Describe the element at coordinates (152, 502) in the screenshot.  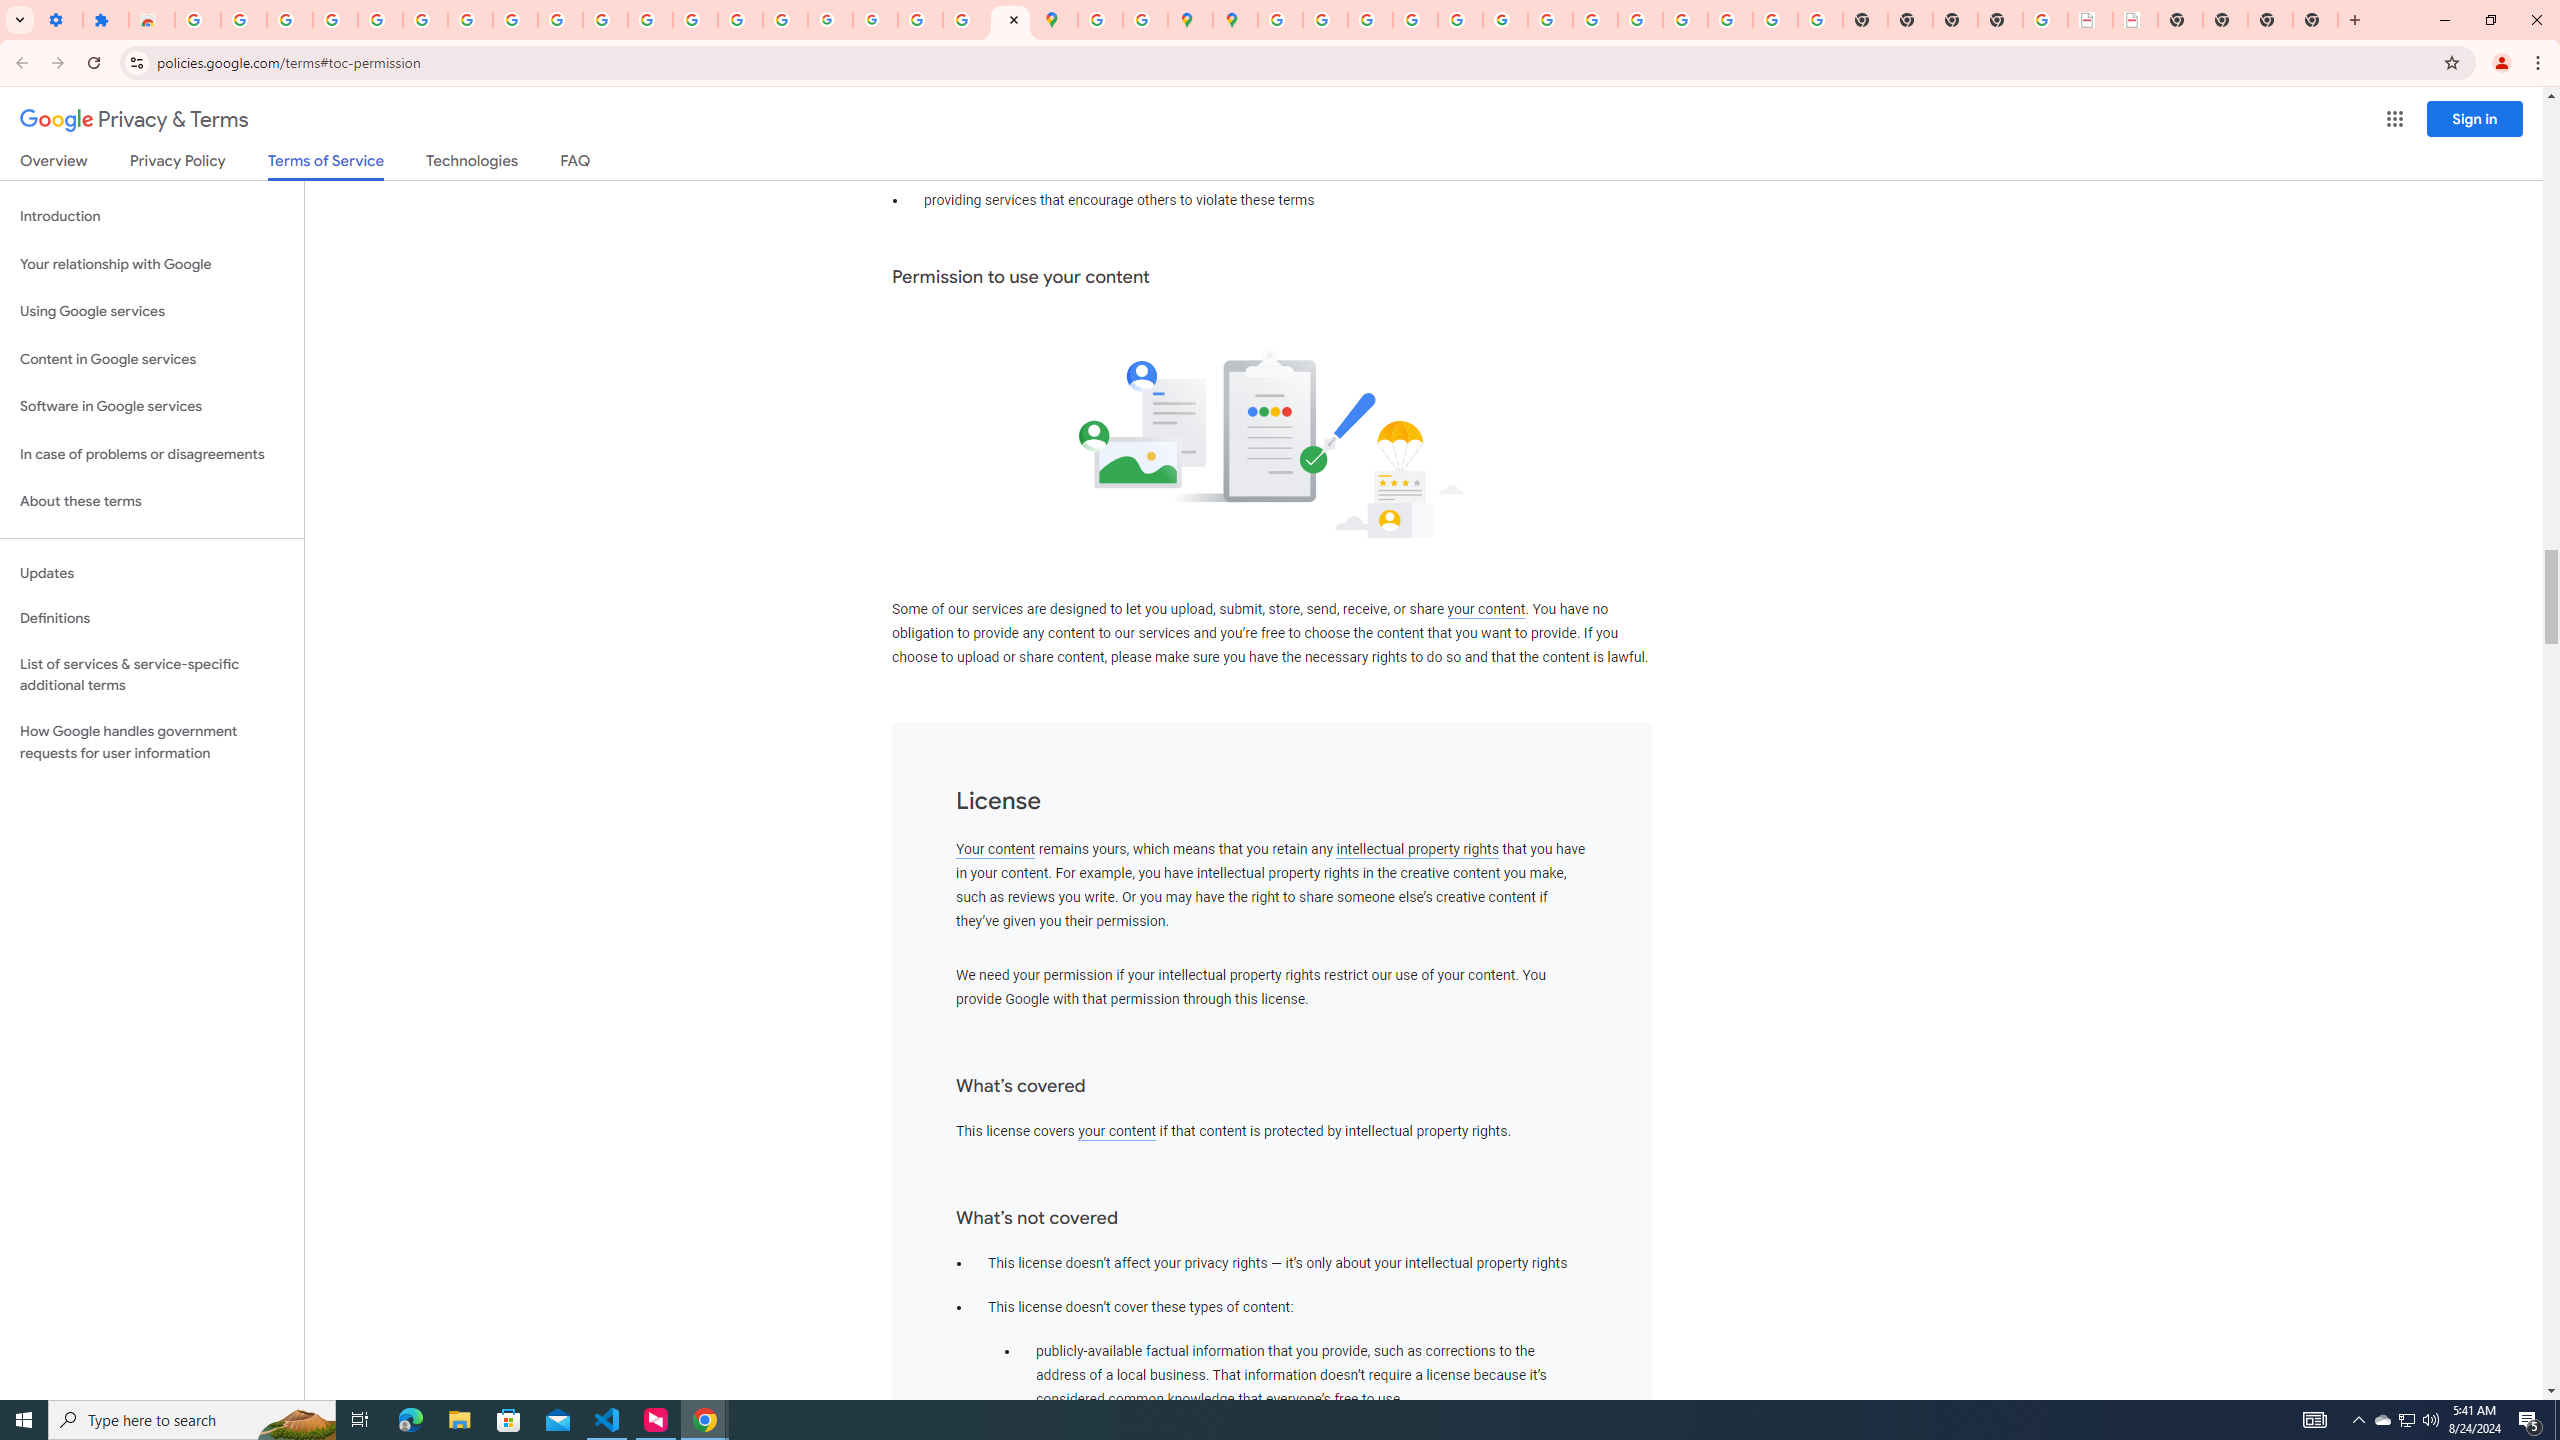
I see `About these terms` at that location.